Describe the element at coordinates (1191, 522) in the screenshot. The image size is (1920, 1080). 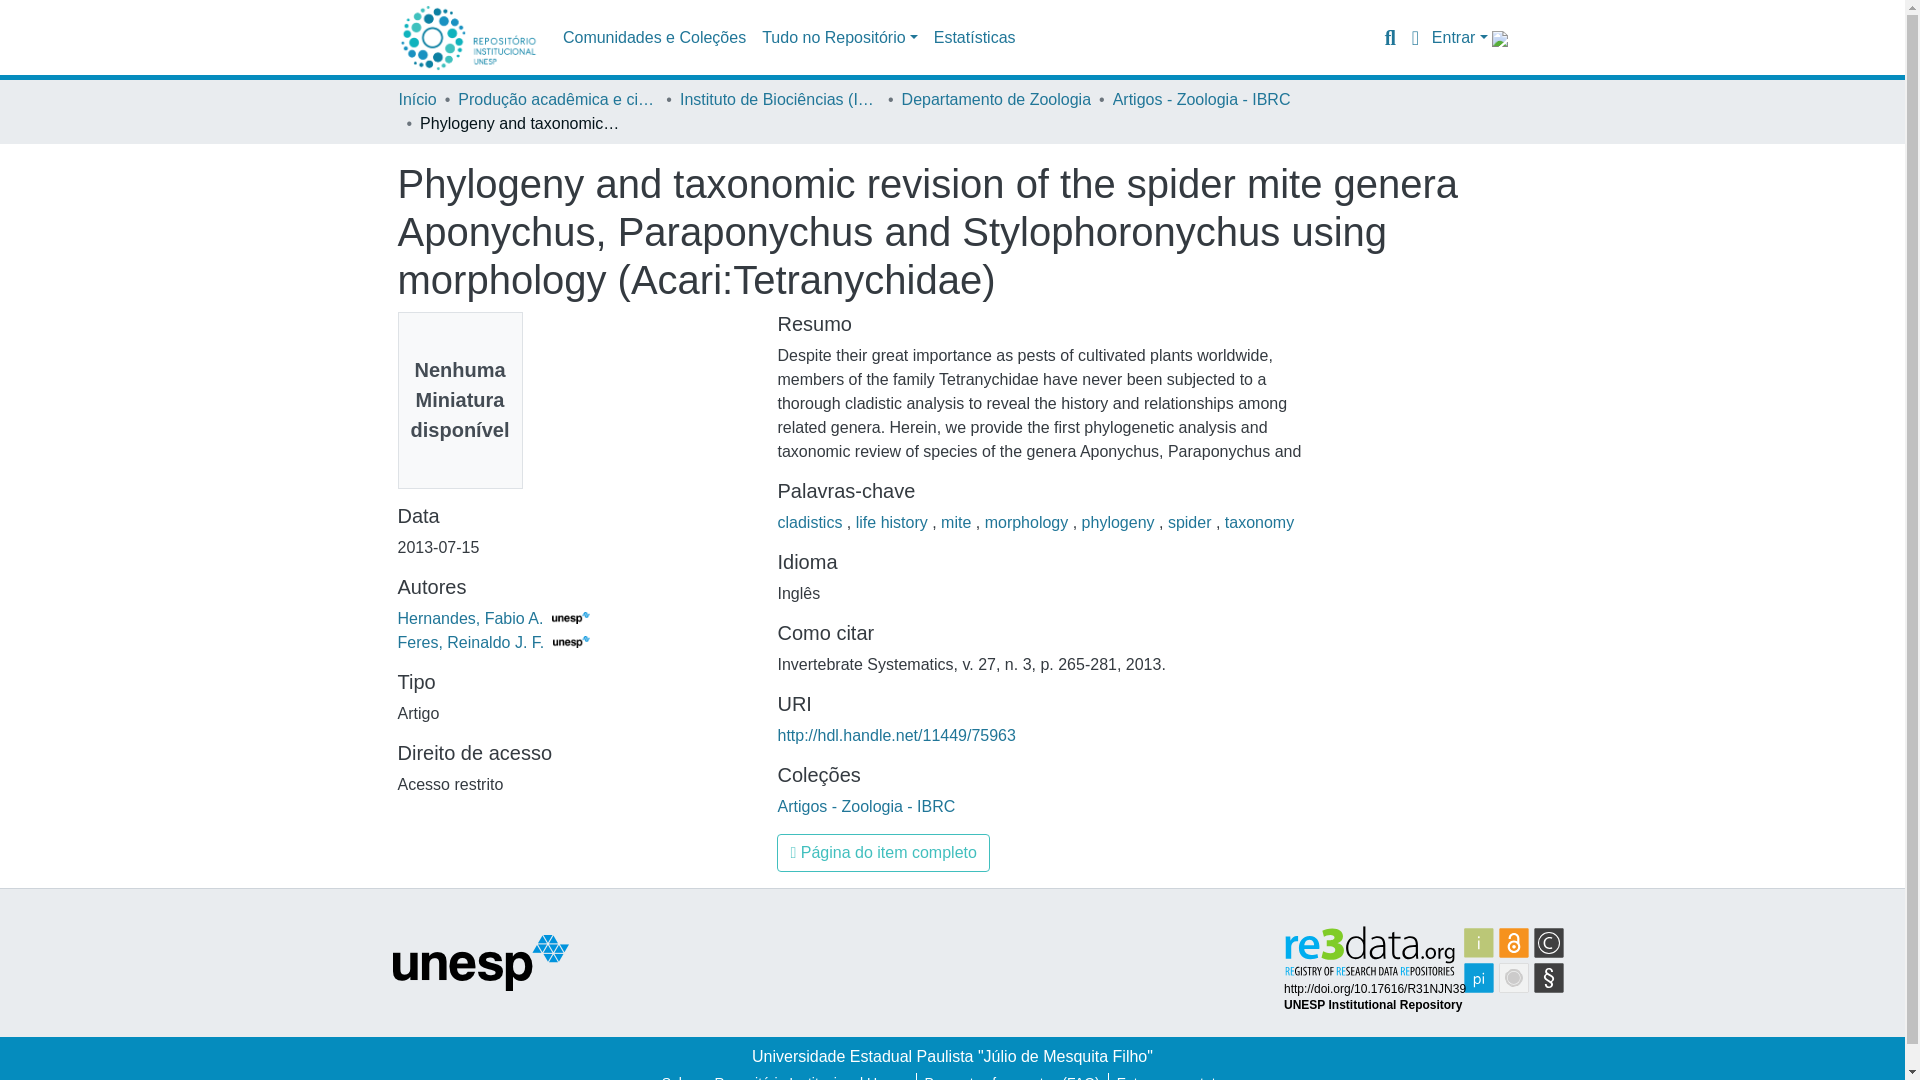
I see `spider` at that location.